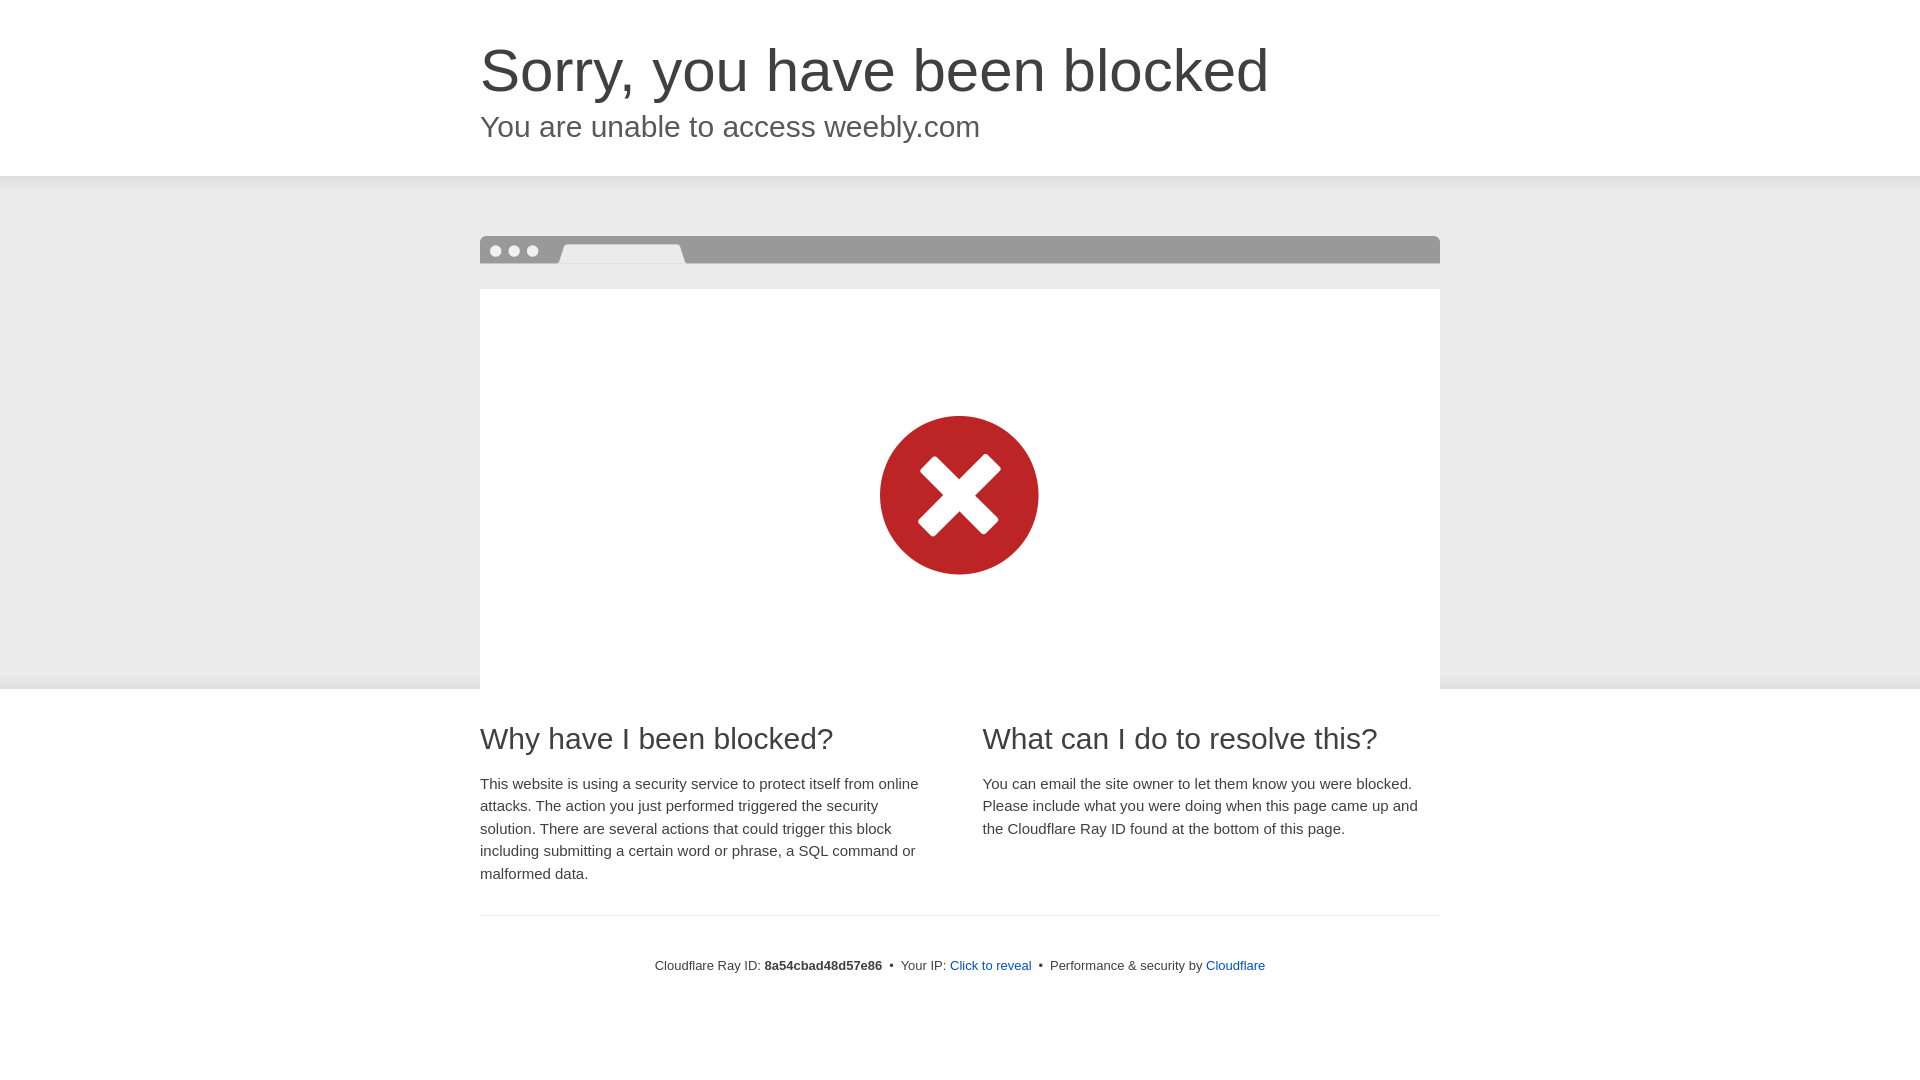 The width and height of the screenshot is (1920, 1080). I want to click on Cloudflare, so click(1235, 965).